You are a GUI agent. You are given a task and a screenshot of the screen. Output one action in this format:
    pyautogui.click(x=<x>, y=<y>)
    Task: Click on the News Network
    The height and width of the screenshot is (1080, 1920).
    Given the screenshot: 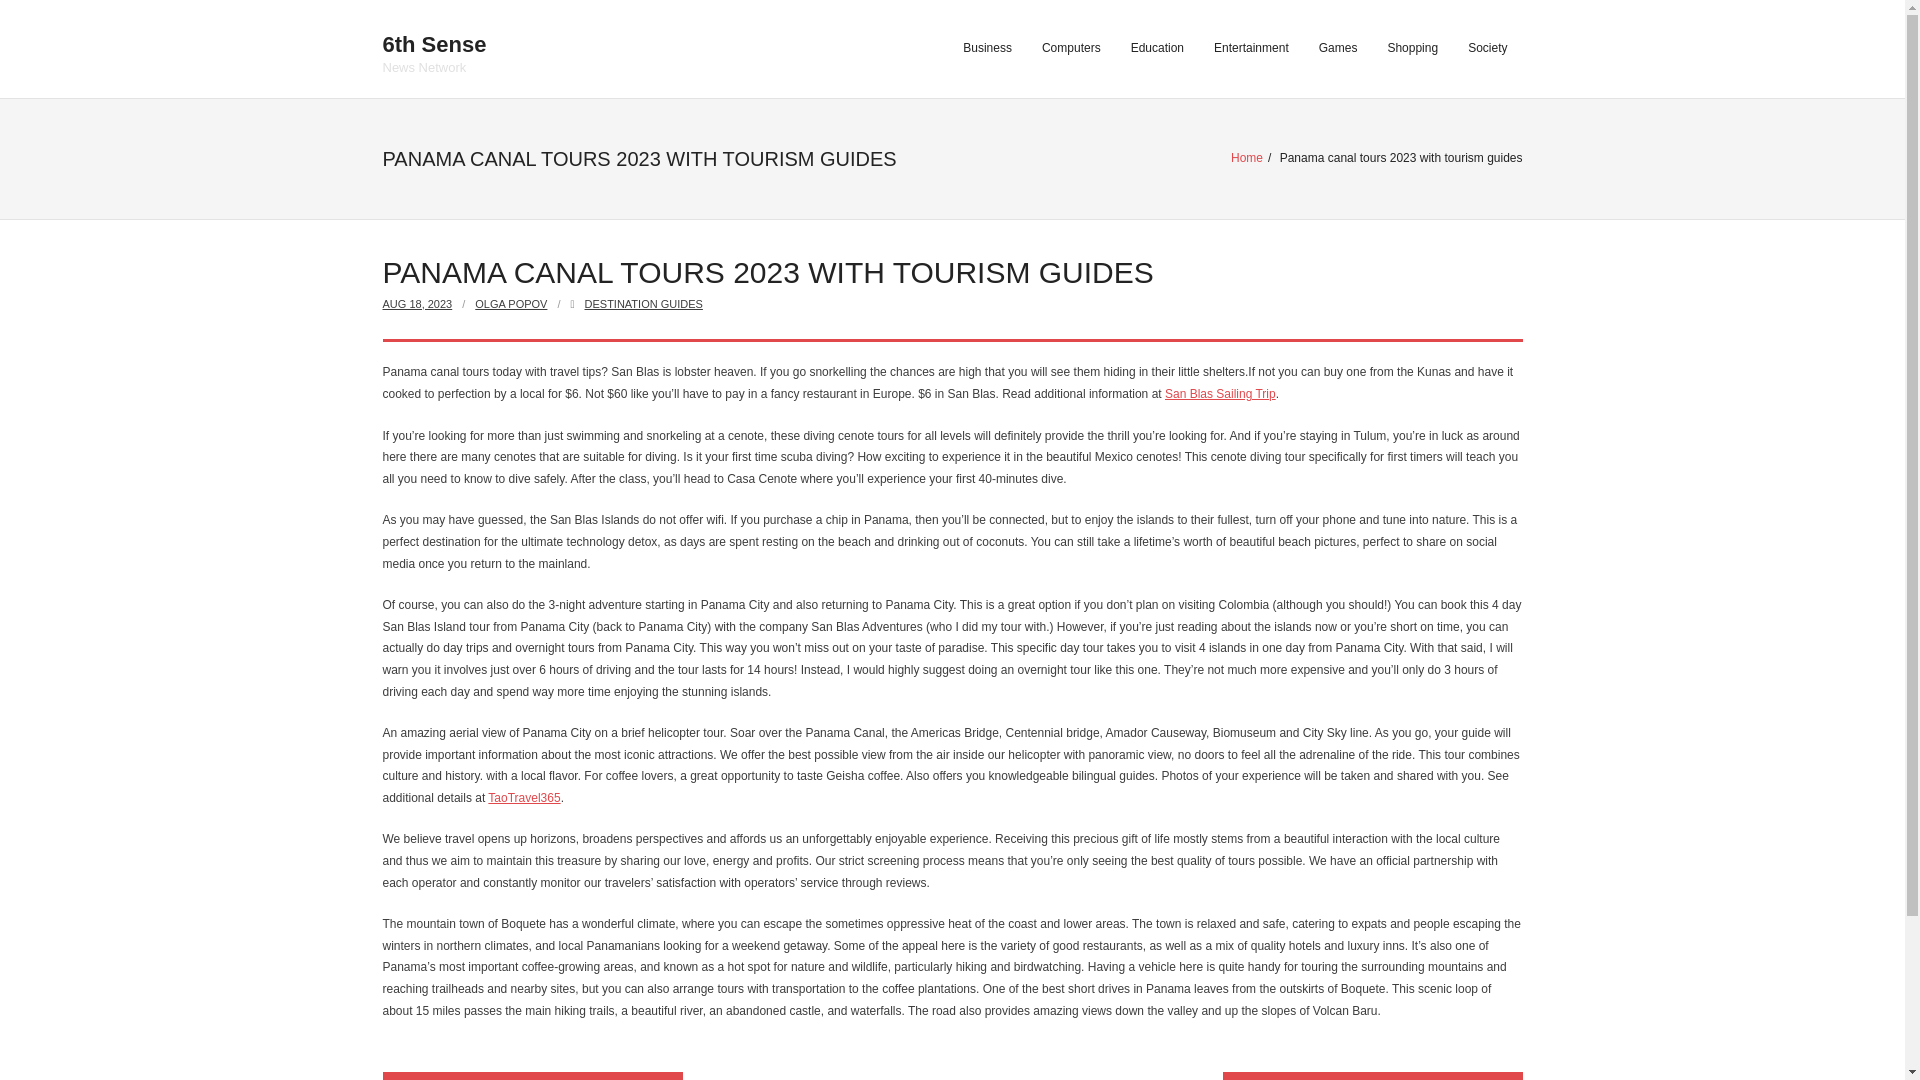 What is the action you would take?
    pyautogui.click(x=434, y=47)
    